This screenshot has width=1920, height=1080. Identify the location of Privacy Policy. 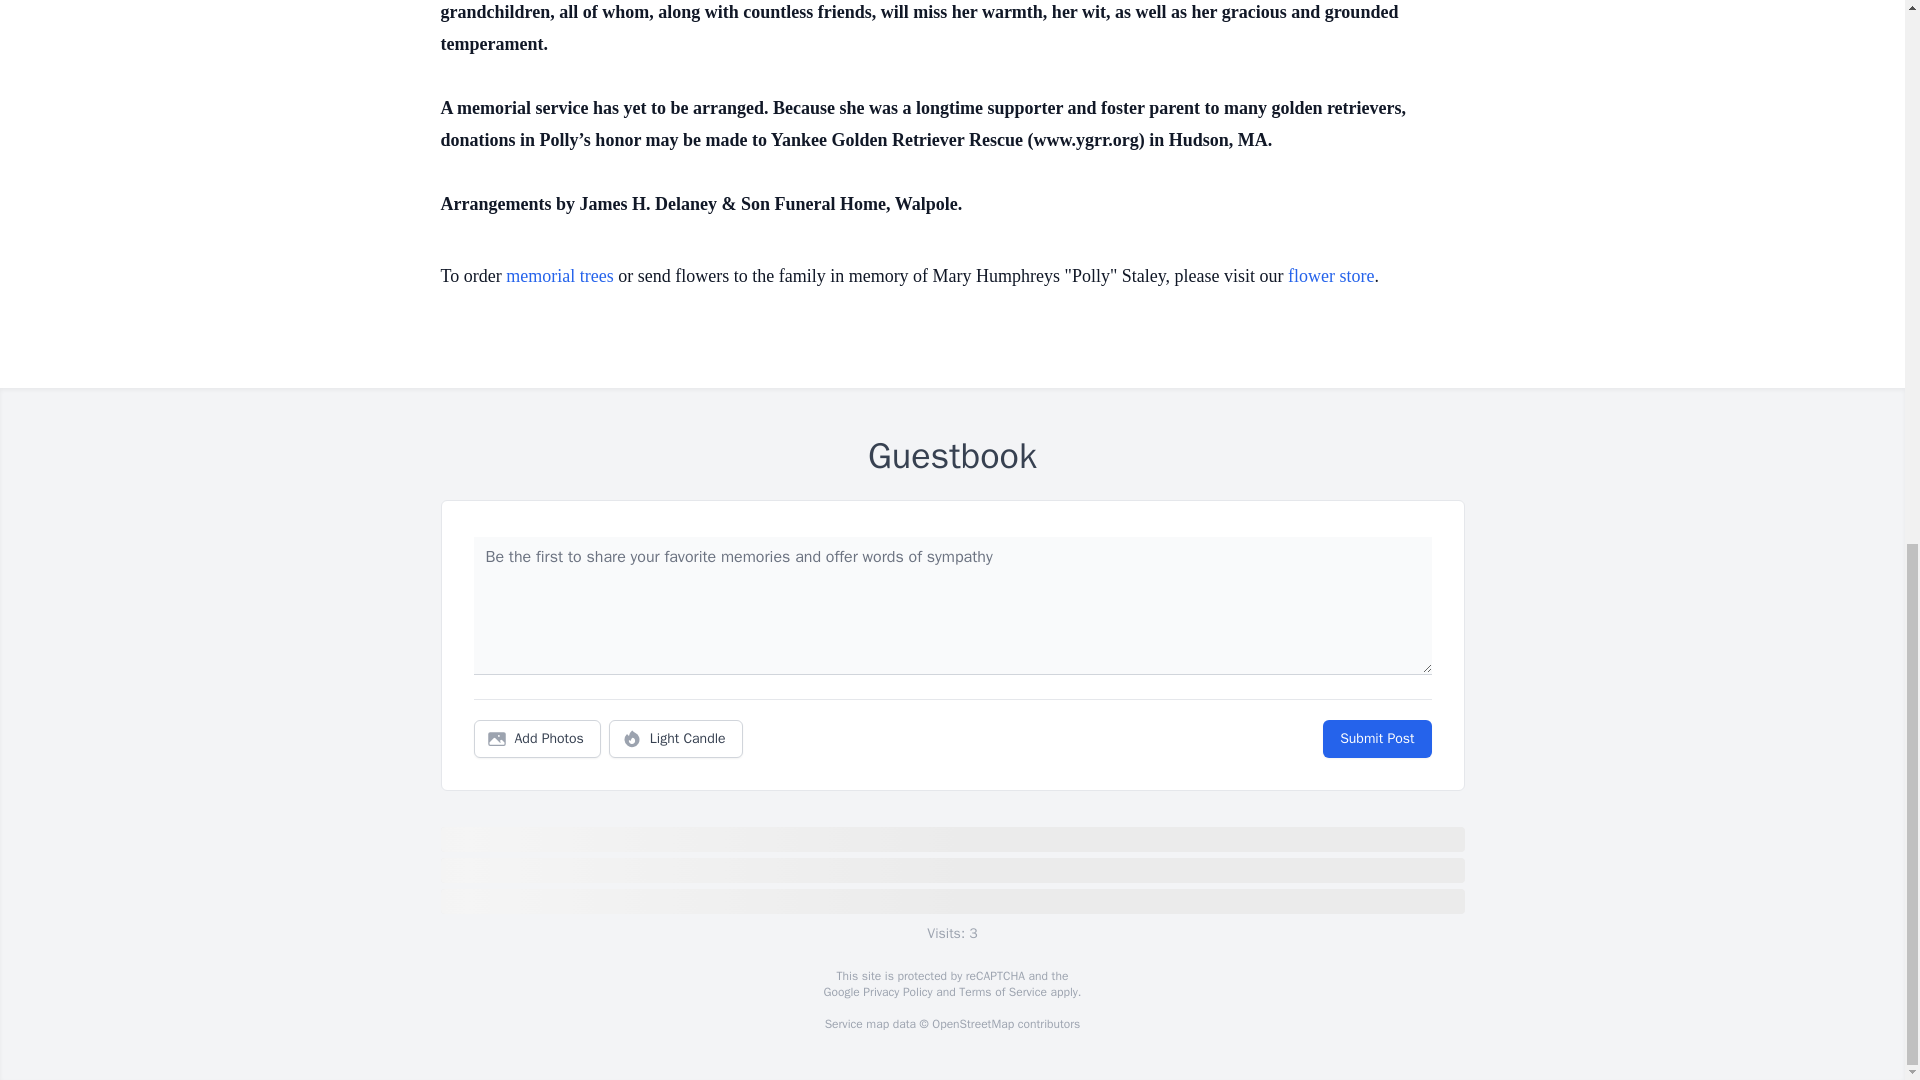
(896, 992).